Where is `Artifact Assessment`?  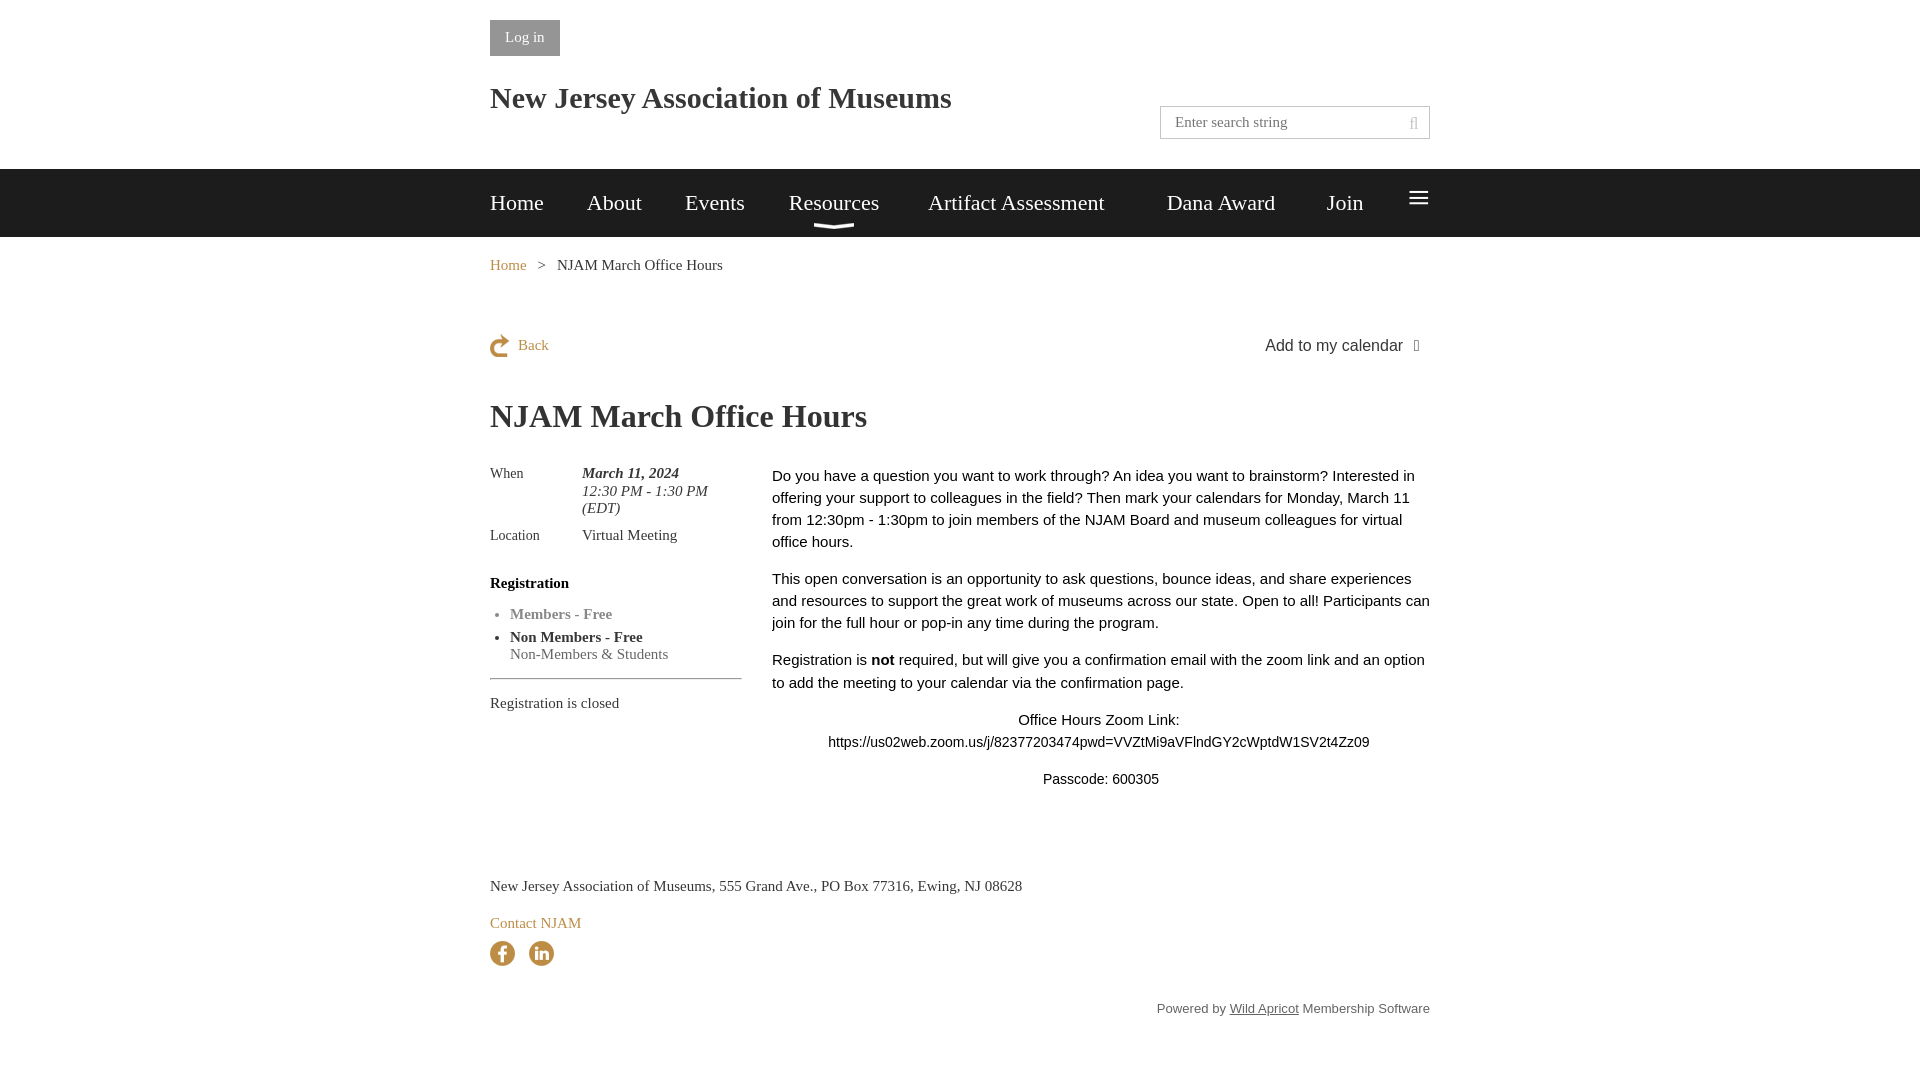 Artifact Assessment is located at coordinates (1047, 202).